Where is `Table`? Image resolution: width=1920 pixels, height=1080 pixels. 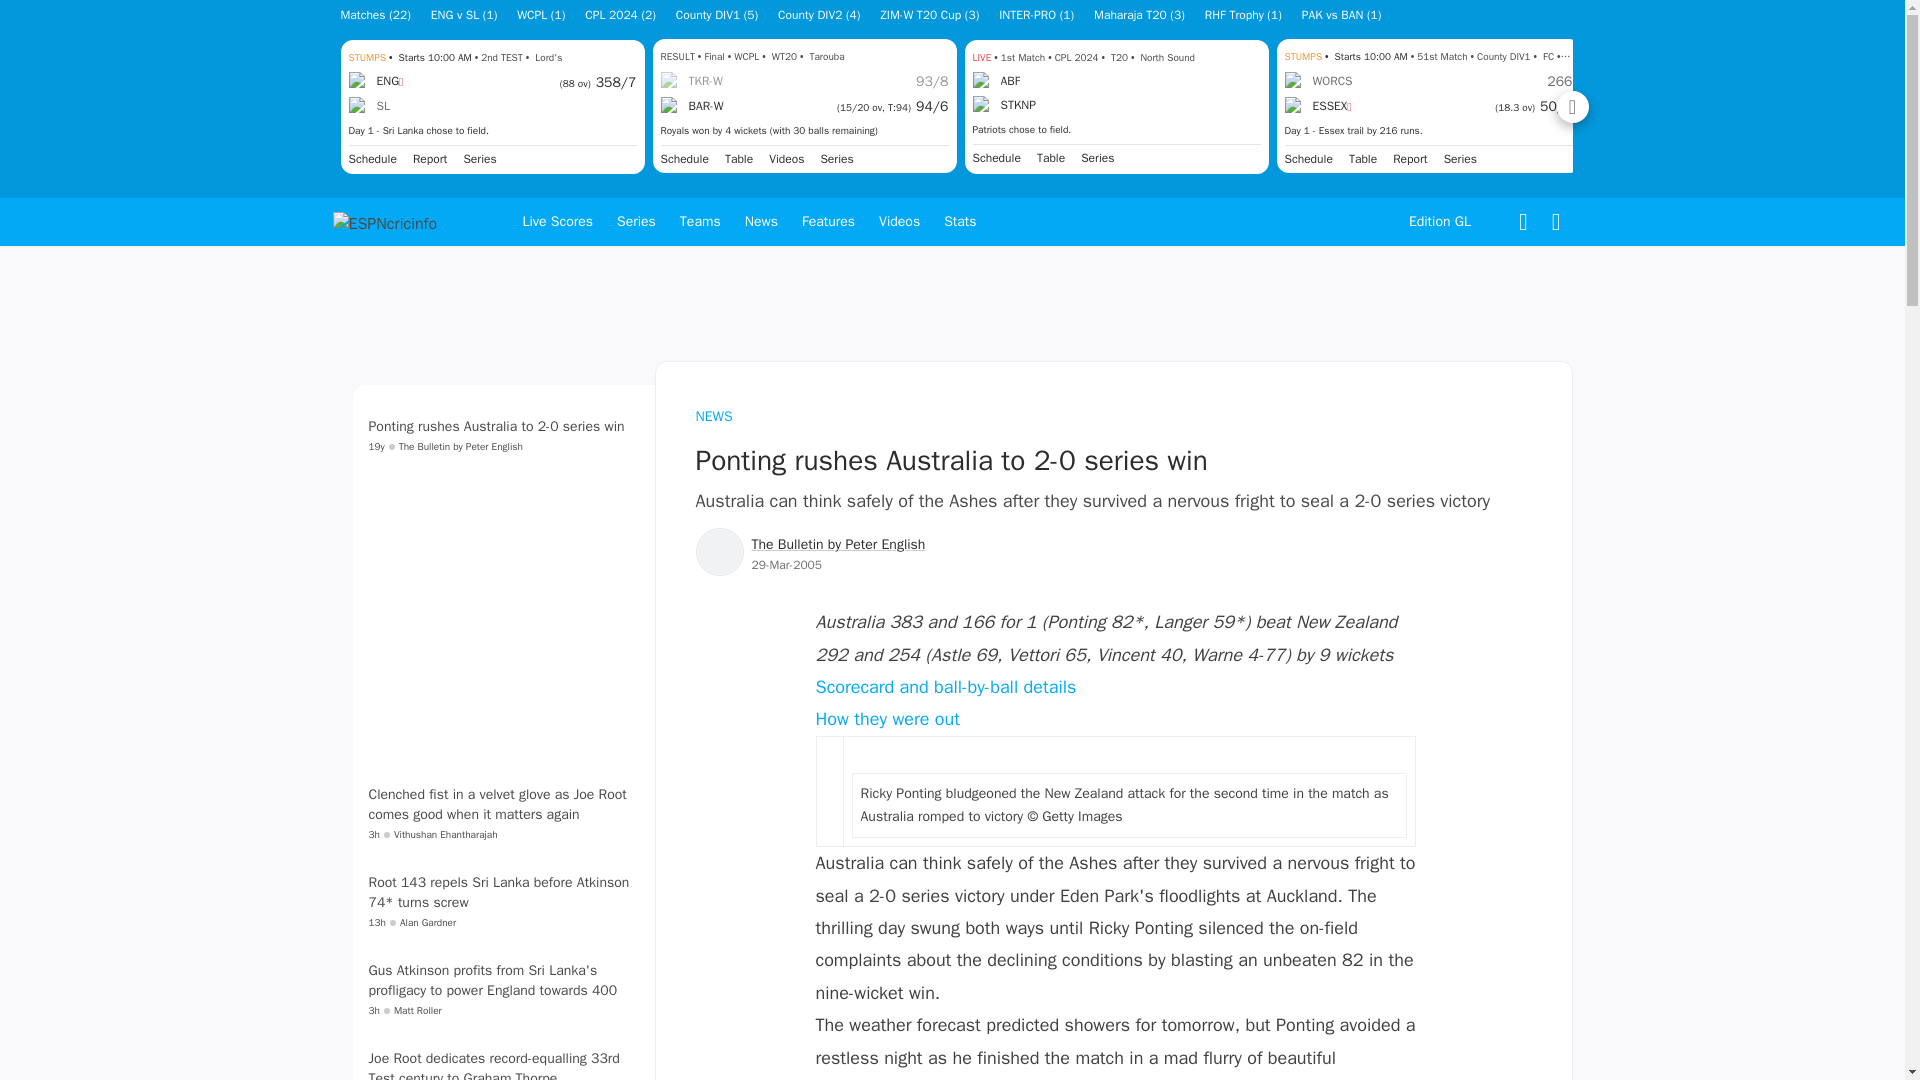 Table is located at coordinates (1362, 159).